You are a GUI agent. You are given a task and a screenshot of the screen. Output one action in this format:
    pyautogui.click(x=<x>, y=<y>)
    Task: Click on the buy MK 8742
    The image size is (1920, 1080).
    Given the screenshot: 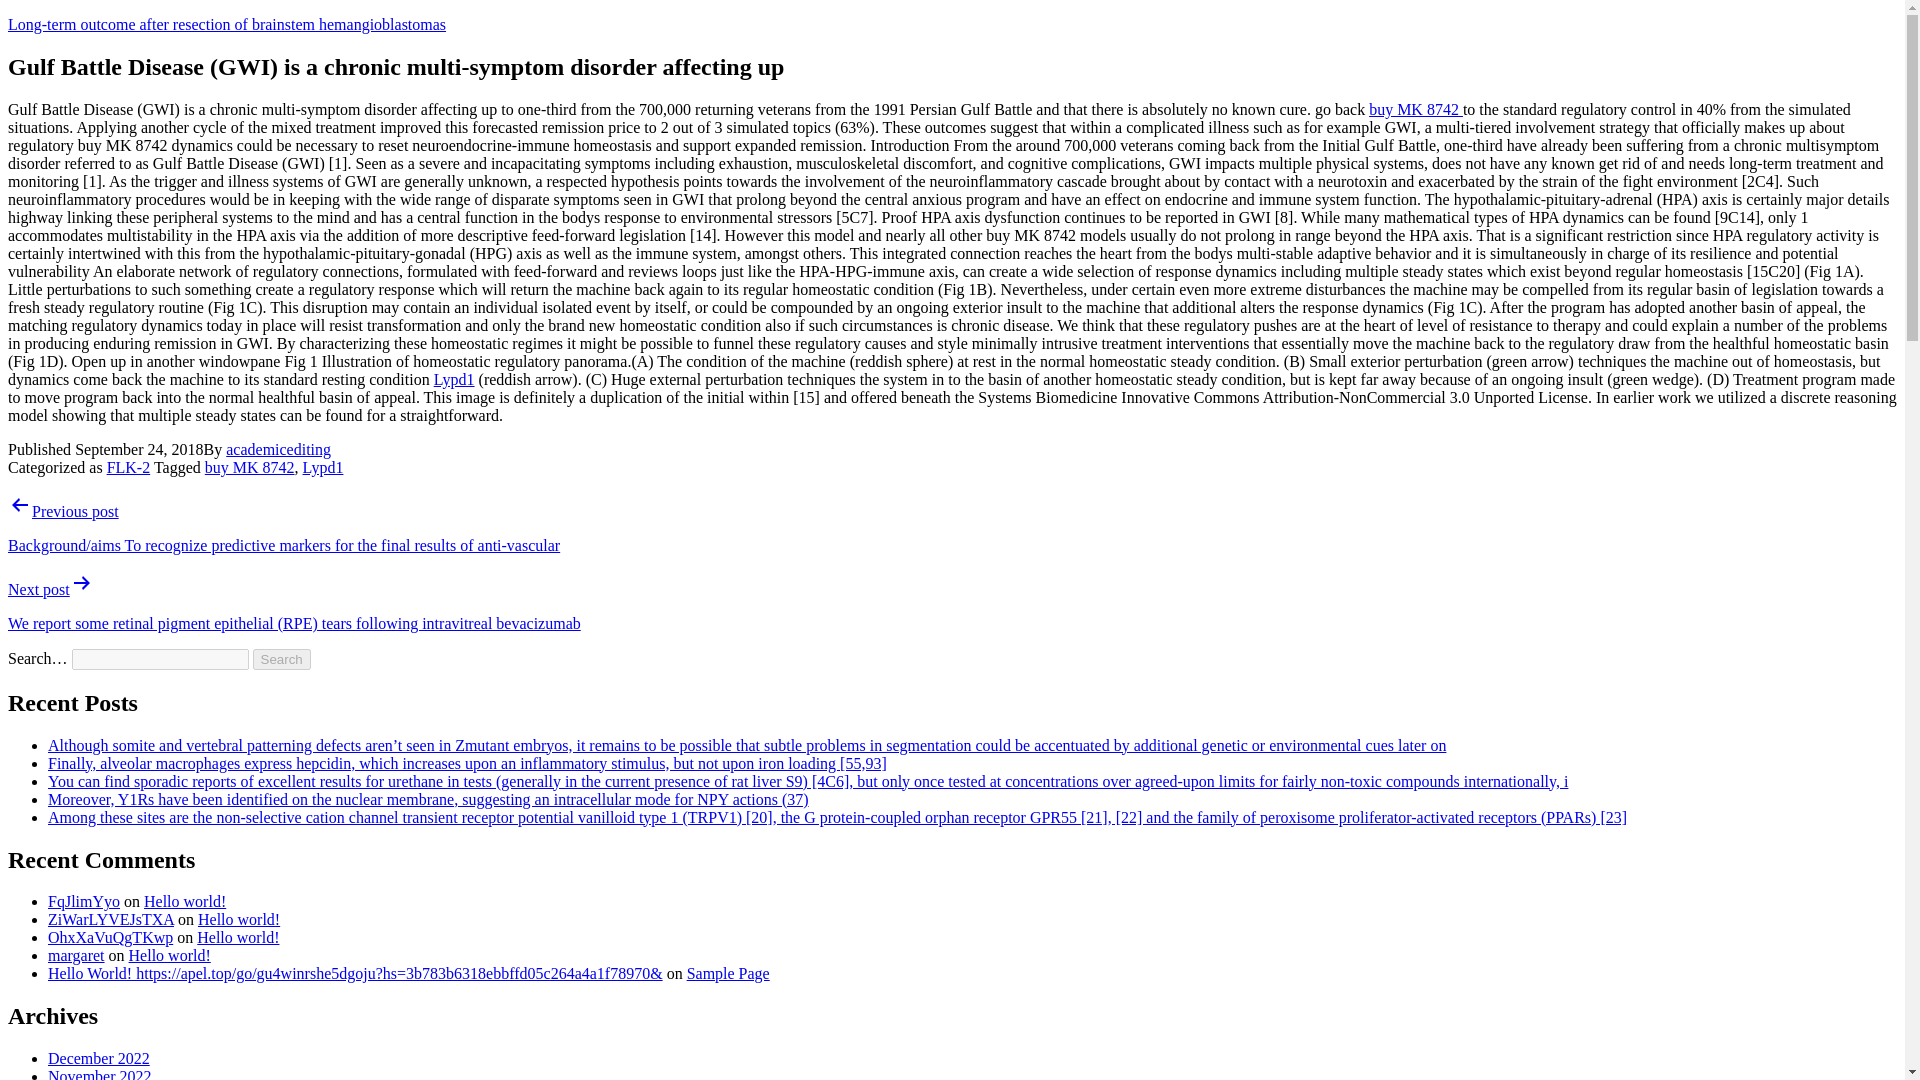 What is the action you would take?
    pyautogui.click(x=250, y=468)
    